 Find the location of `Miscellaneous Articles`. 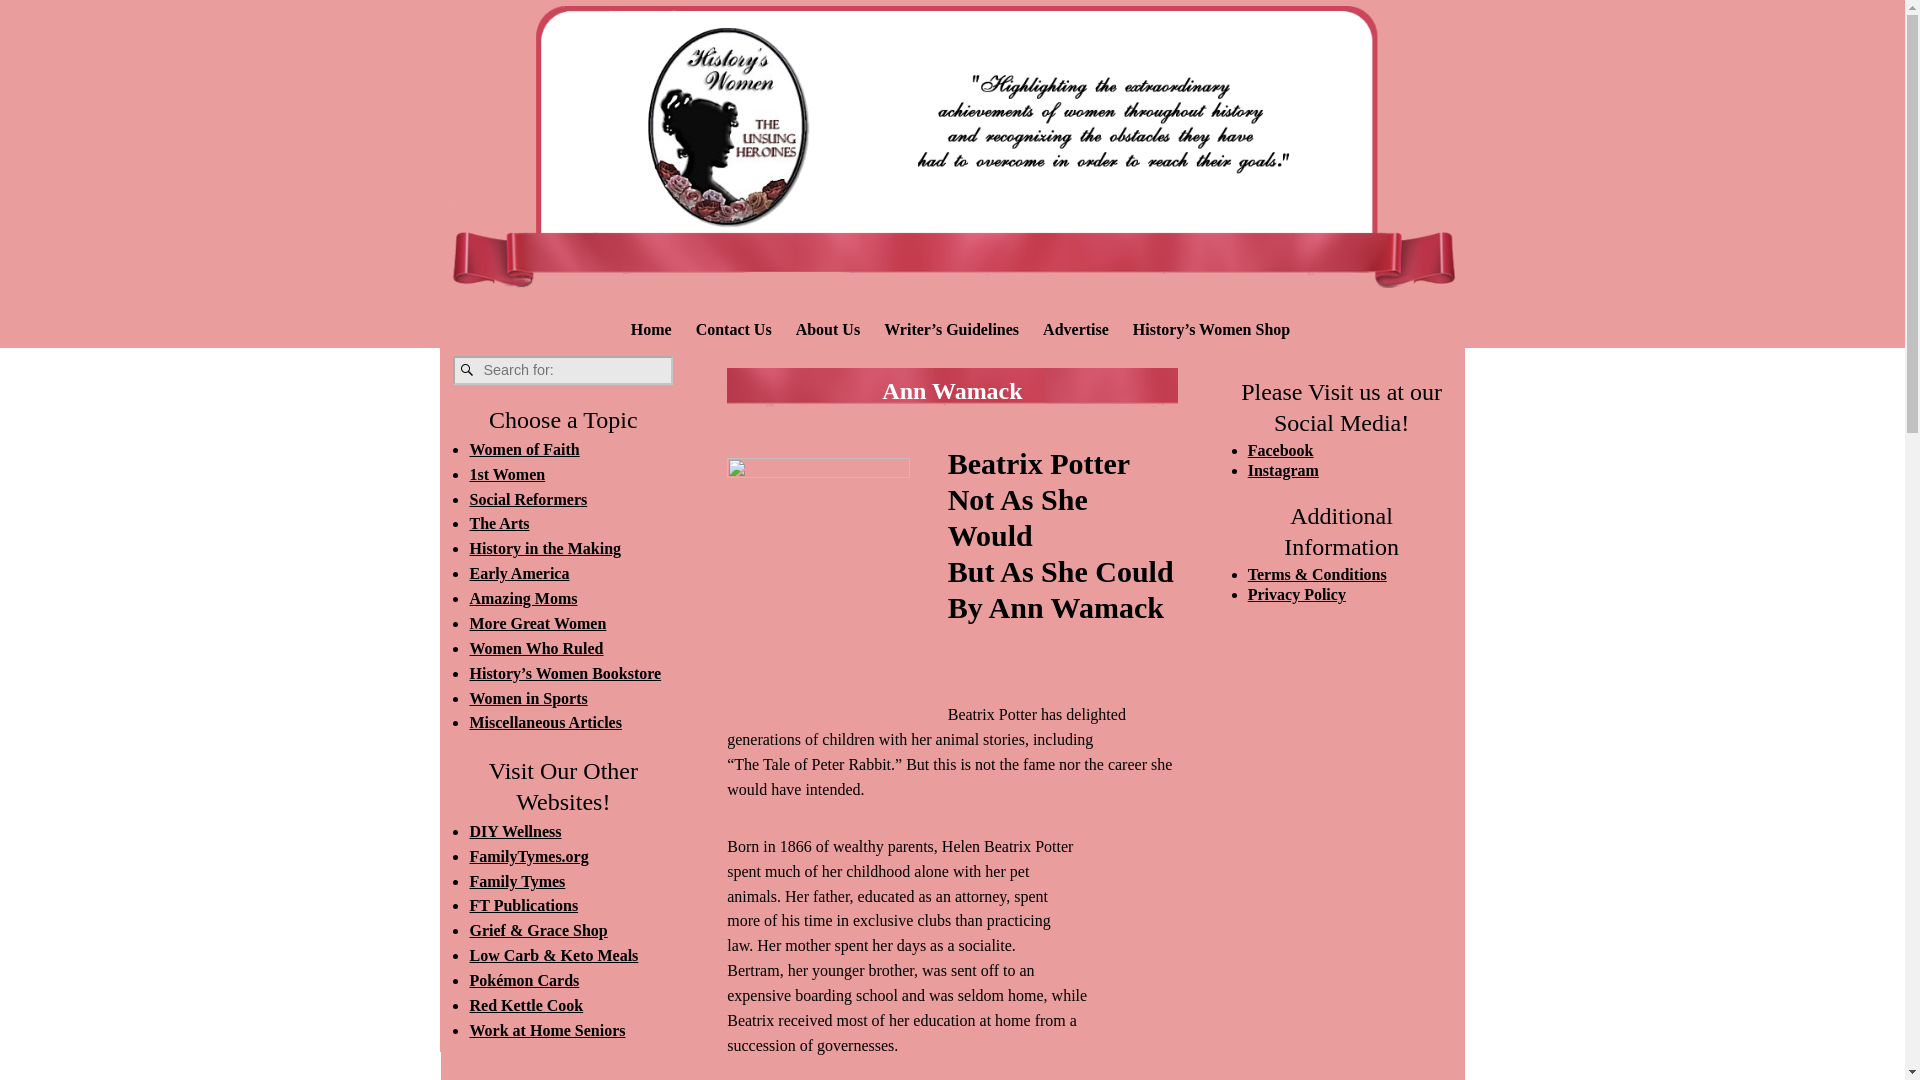

Miscellaneous Articles is located at coordinates (544, 722).